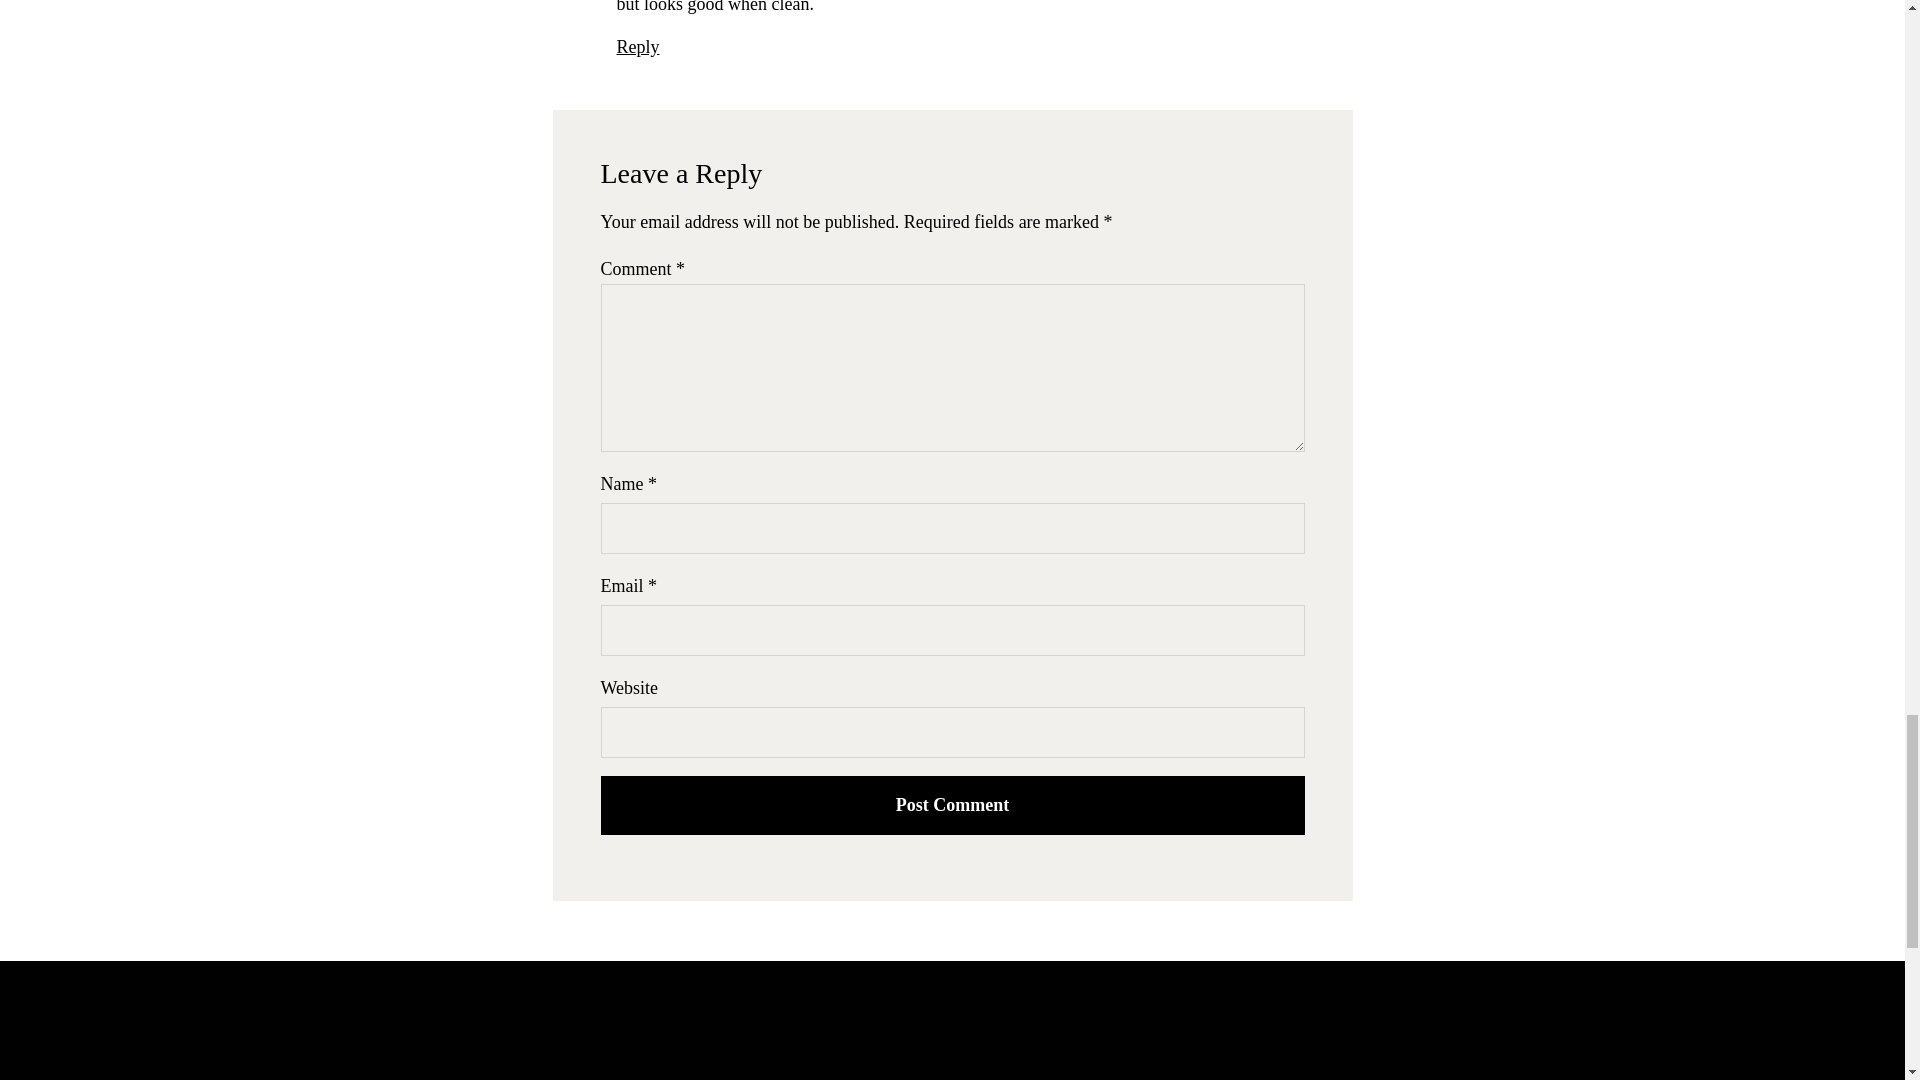 The image size is (1920, 1080). Describe the element at coordinates (637, 46) in the screenshot. I see `Reply` at that location.